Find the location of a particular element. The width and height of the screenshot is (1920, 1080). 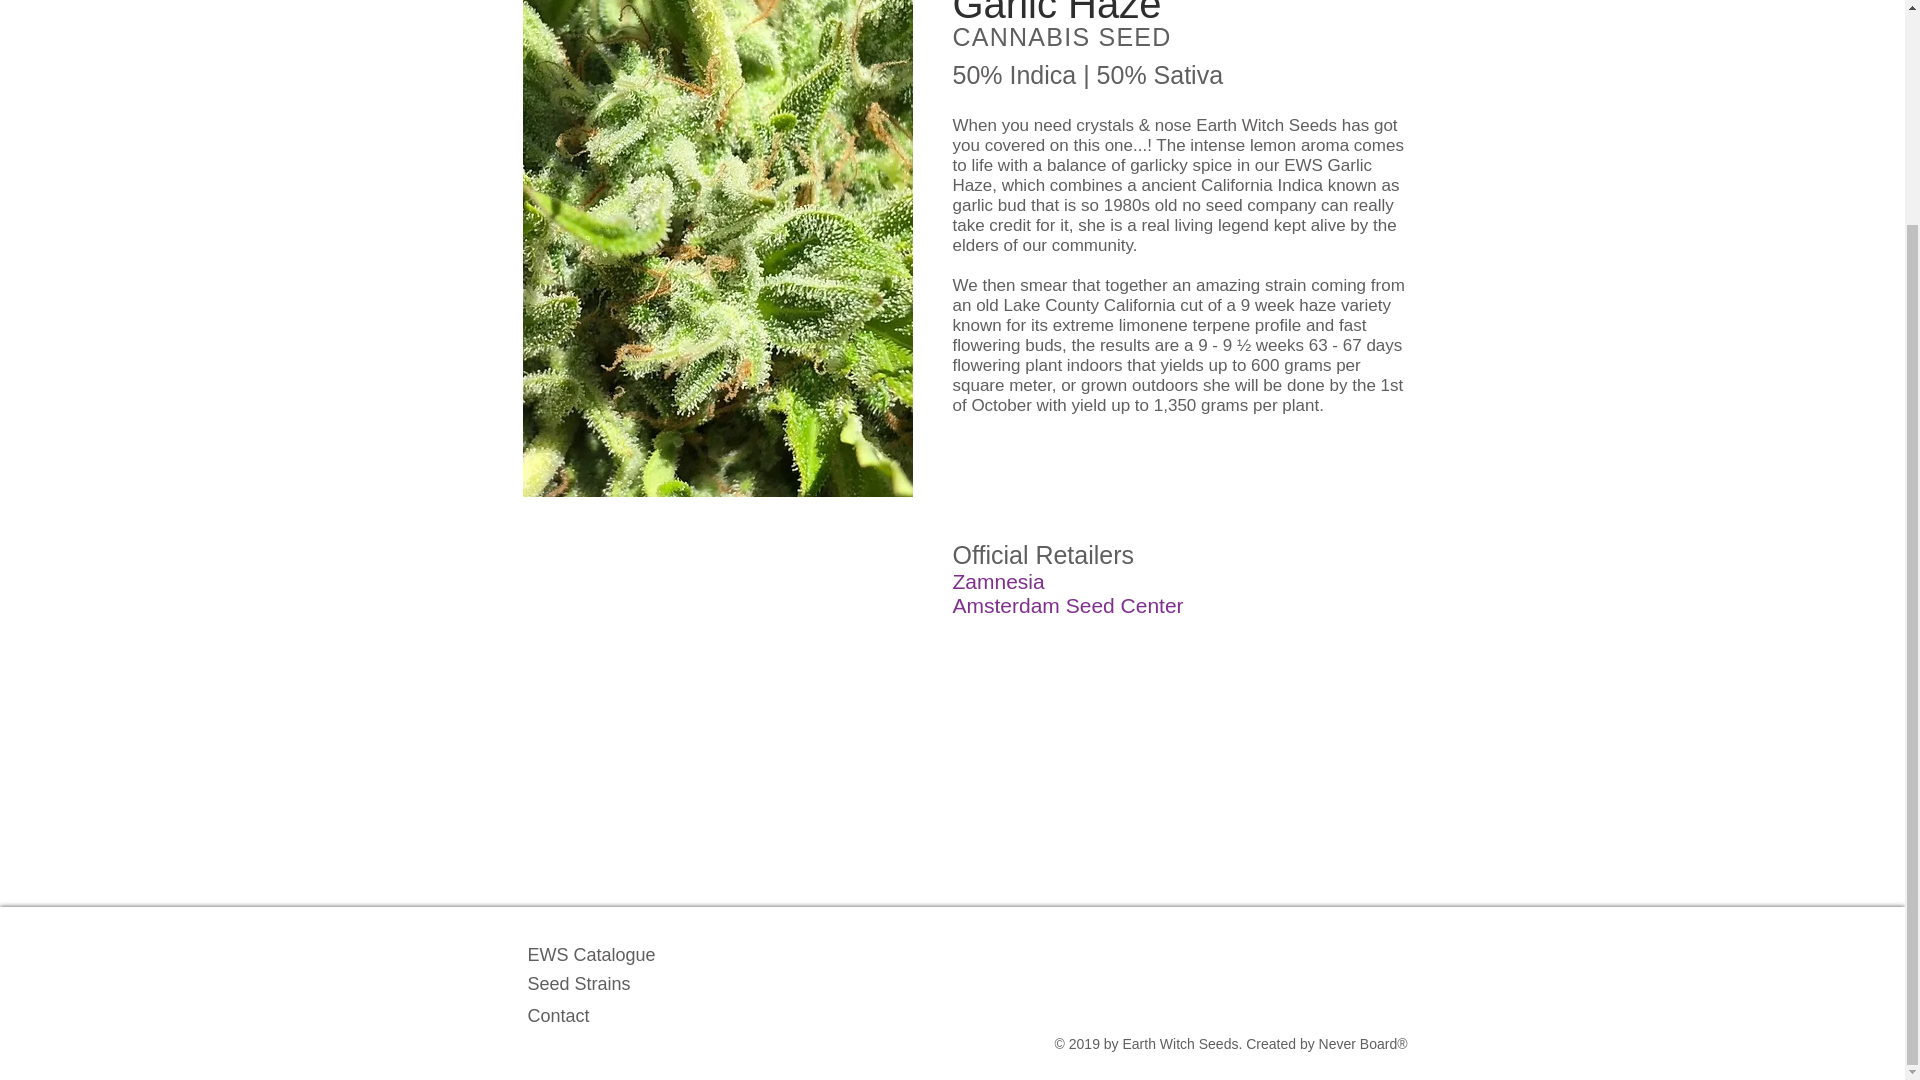

Amsterdam Seed Center is located at coordinates (1067, 605).